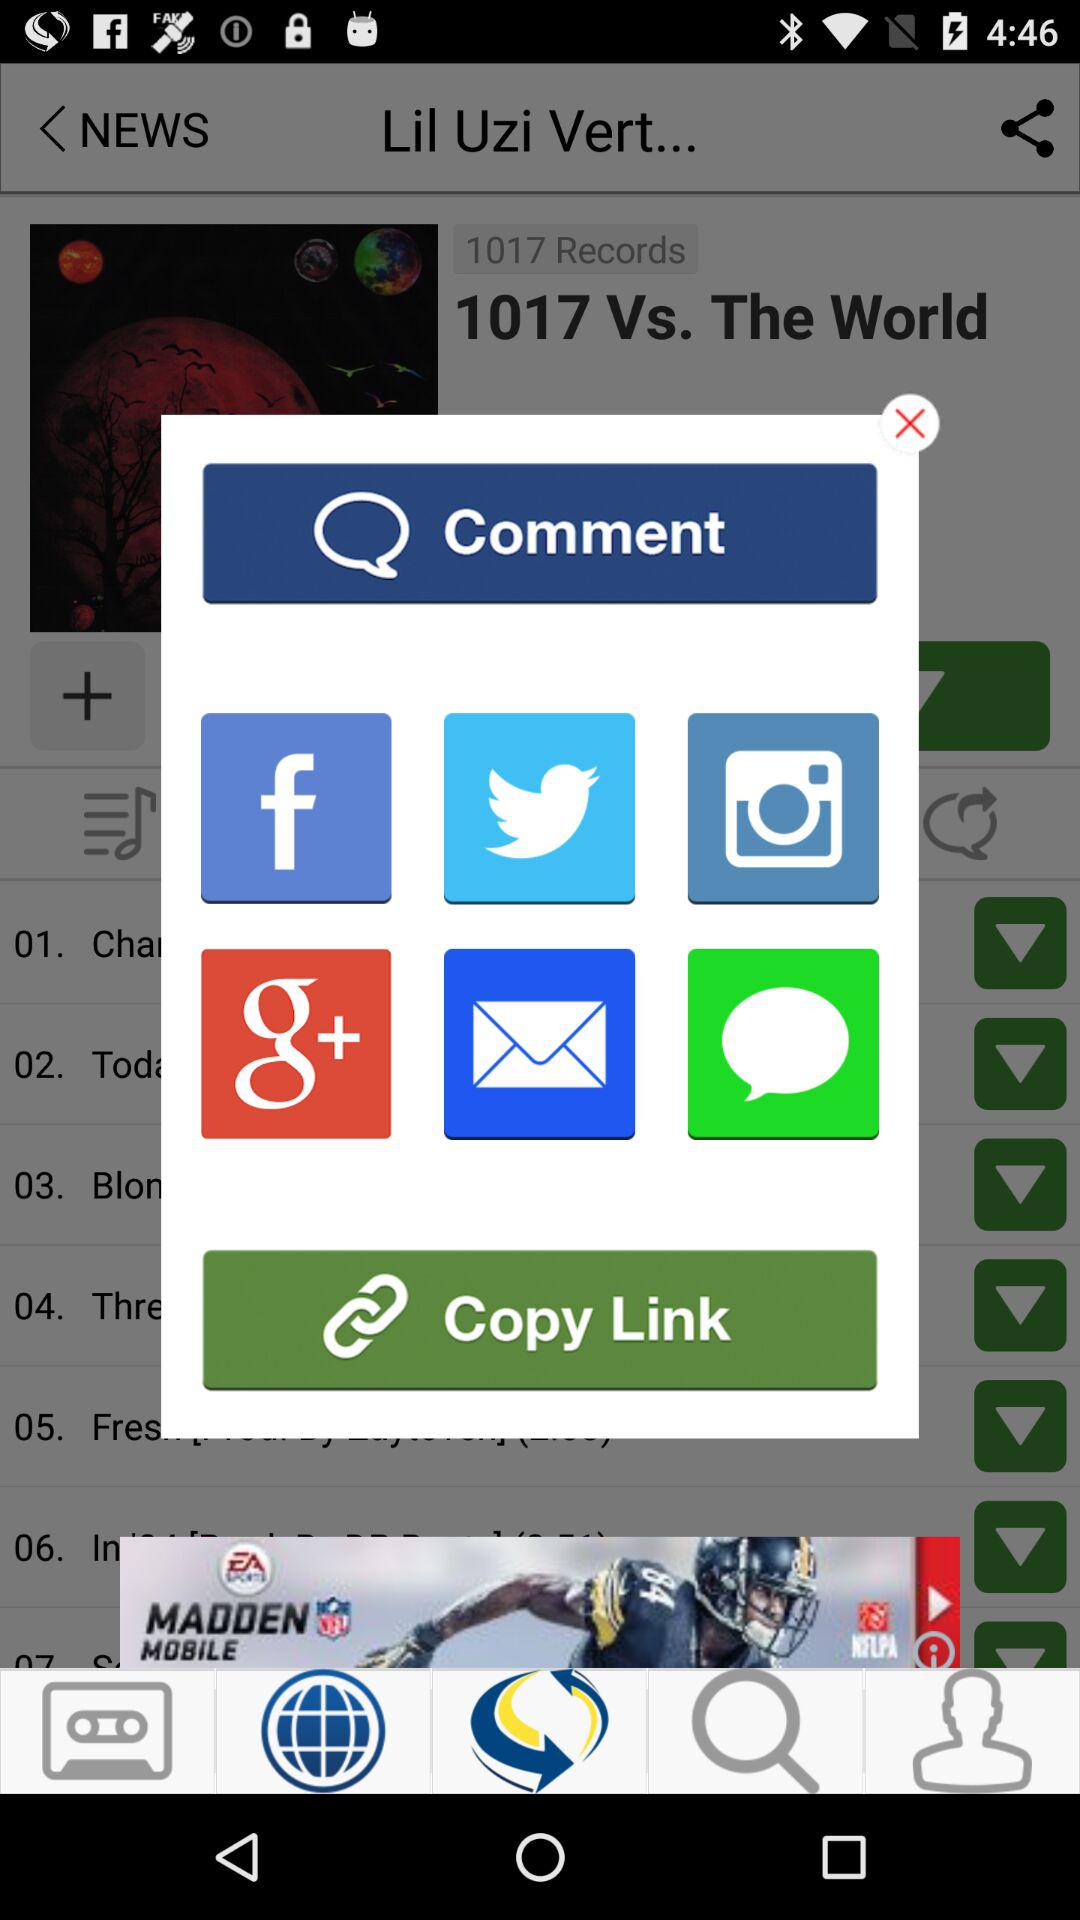 This screenshot has height=1920, width=1080. I want to click on select email, so click(540, 1044).